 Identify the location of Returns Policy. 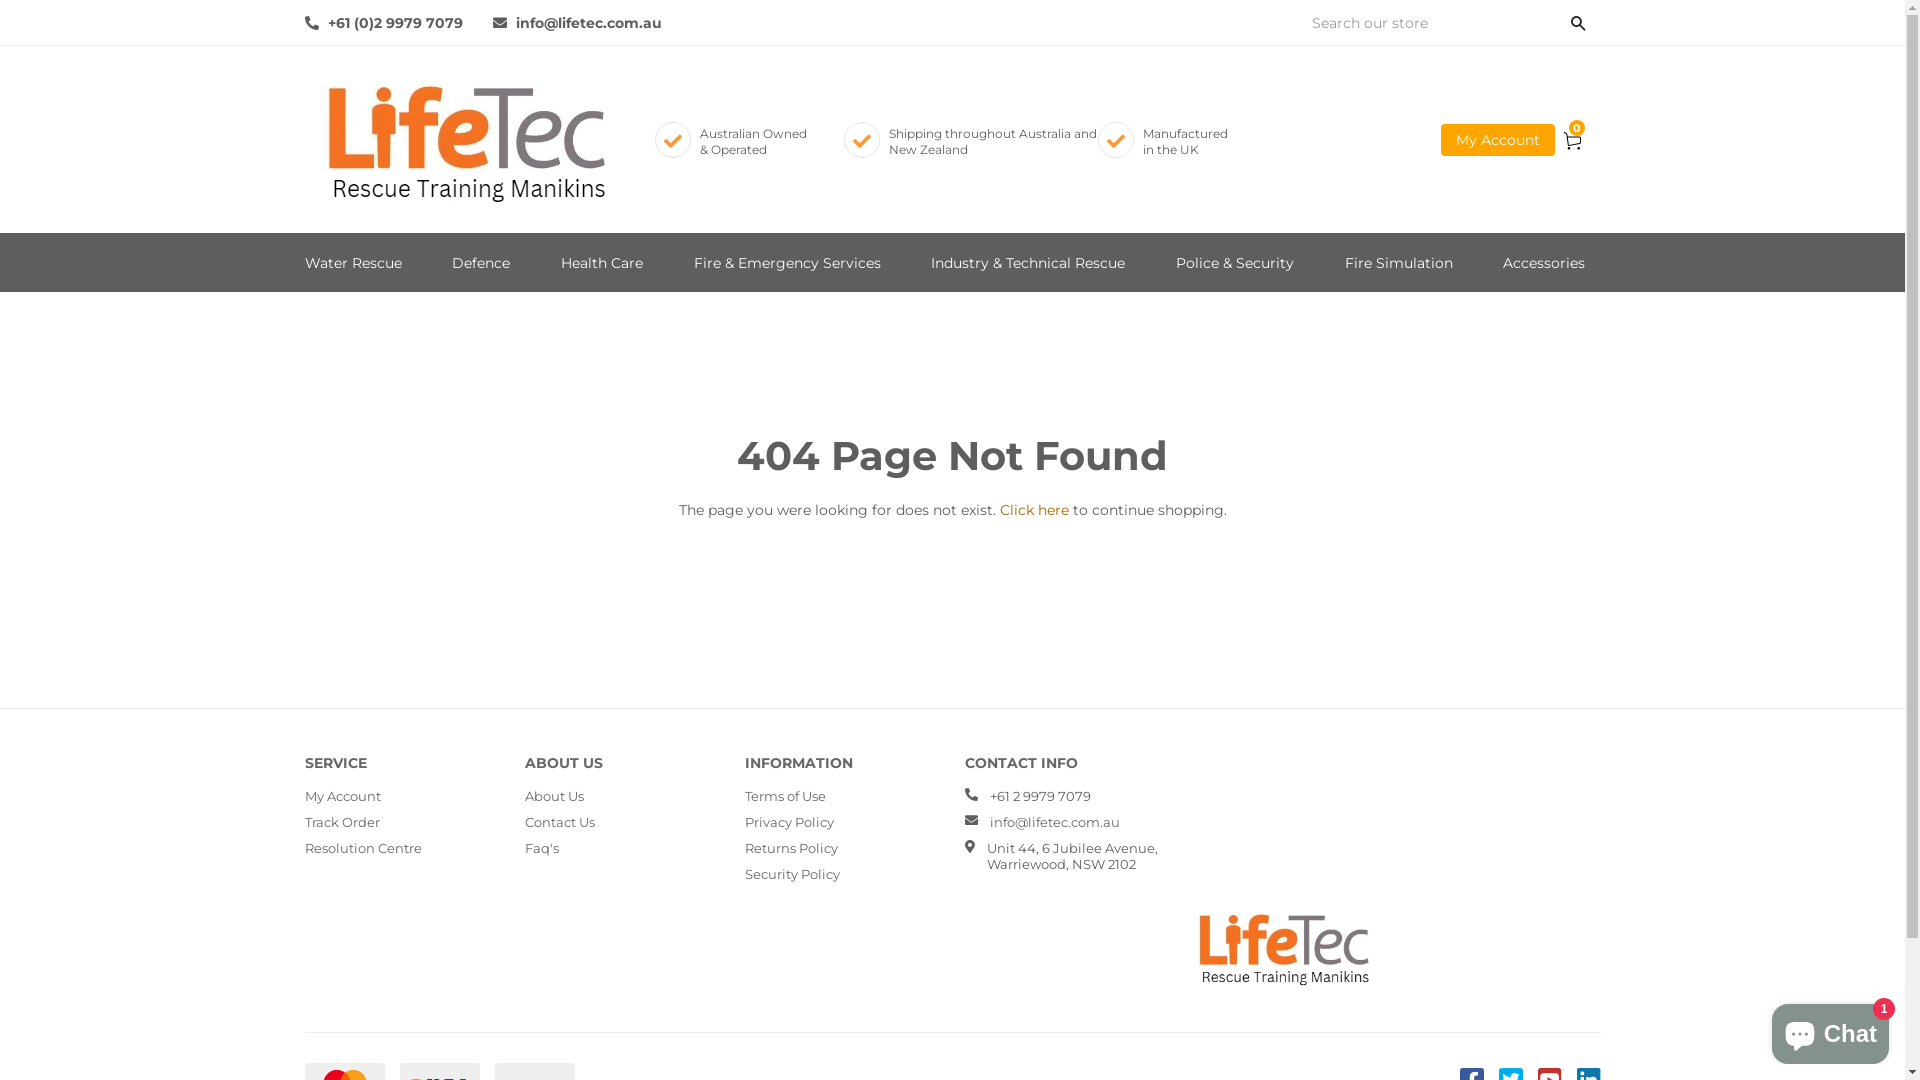
(790, 848).